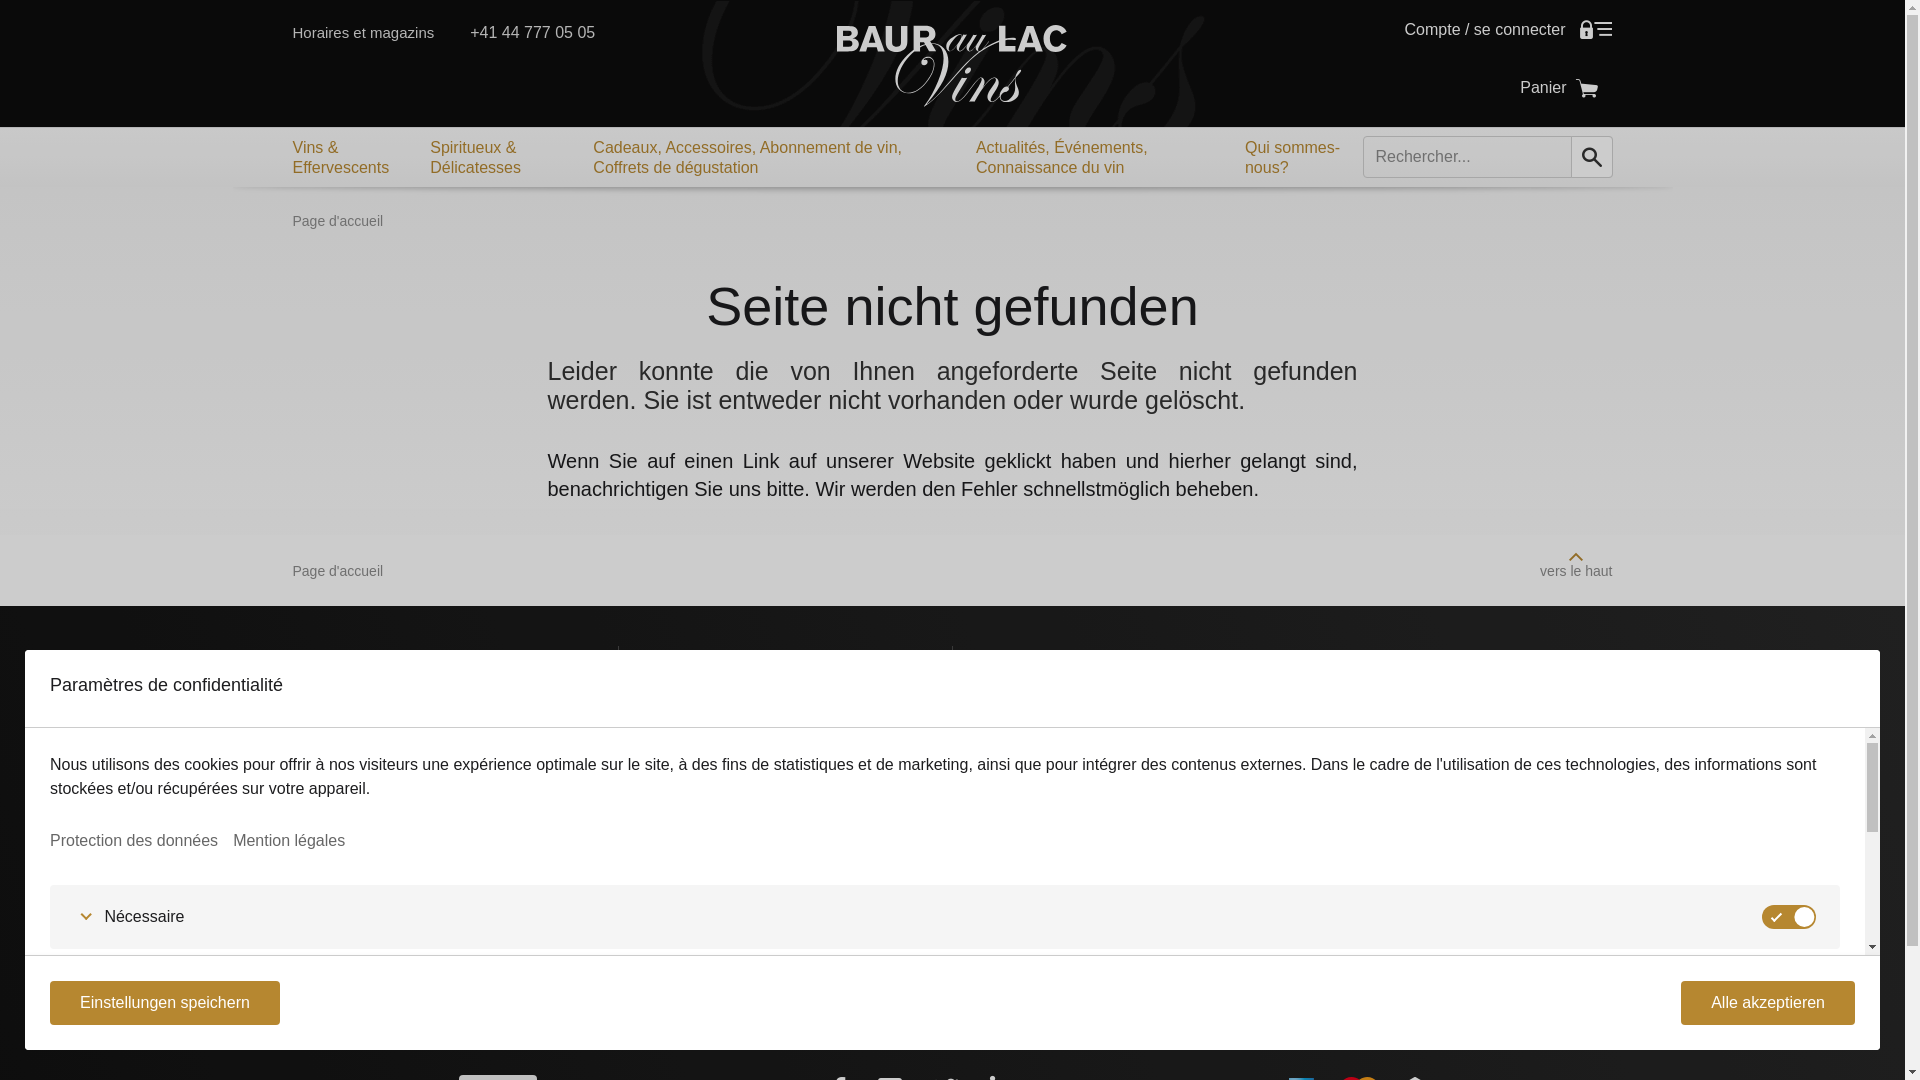  Describe the element at coordinates (165, 1003) in the screenshot. I see `Einstellungen speichern` at that location.